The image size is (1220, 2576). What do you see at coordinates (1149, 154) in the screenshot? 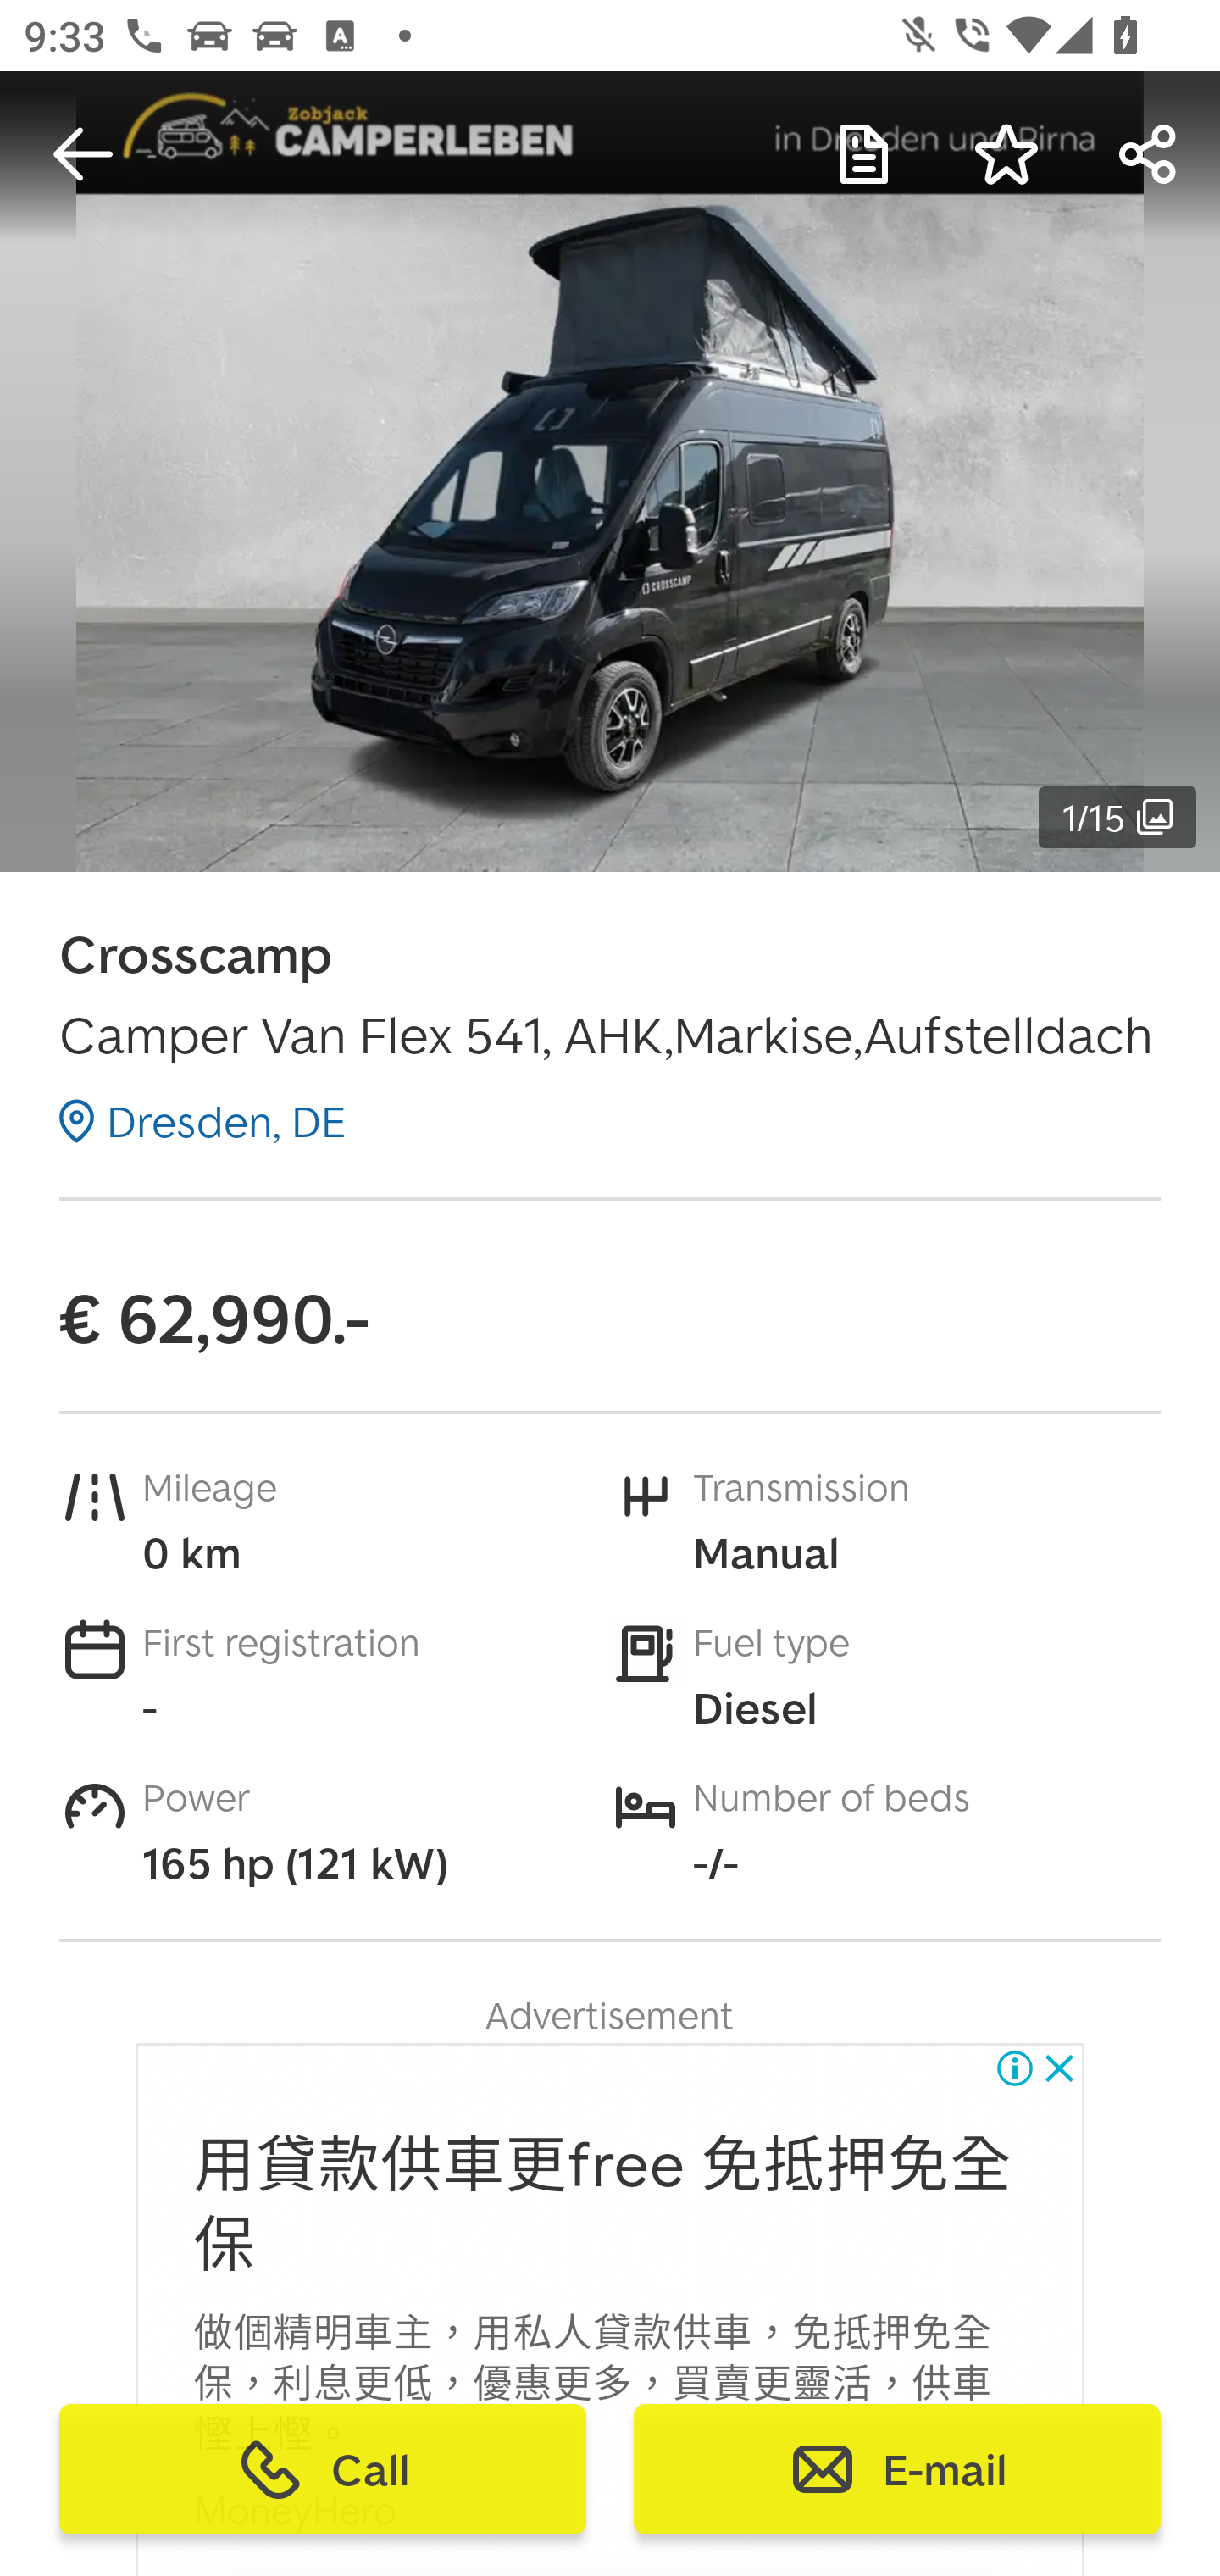
I see `Forward` at bounding box center [1149, 154].